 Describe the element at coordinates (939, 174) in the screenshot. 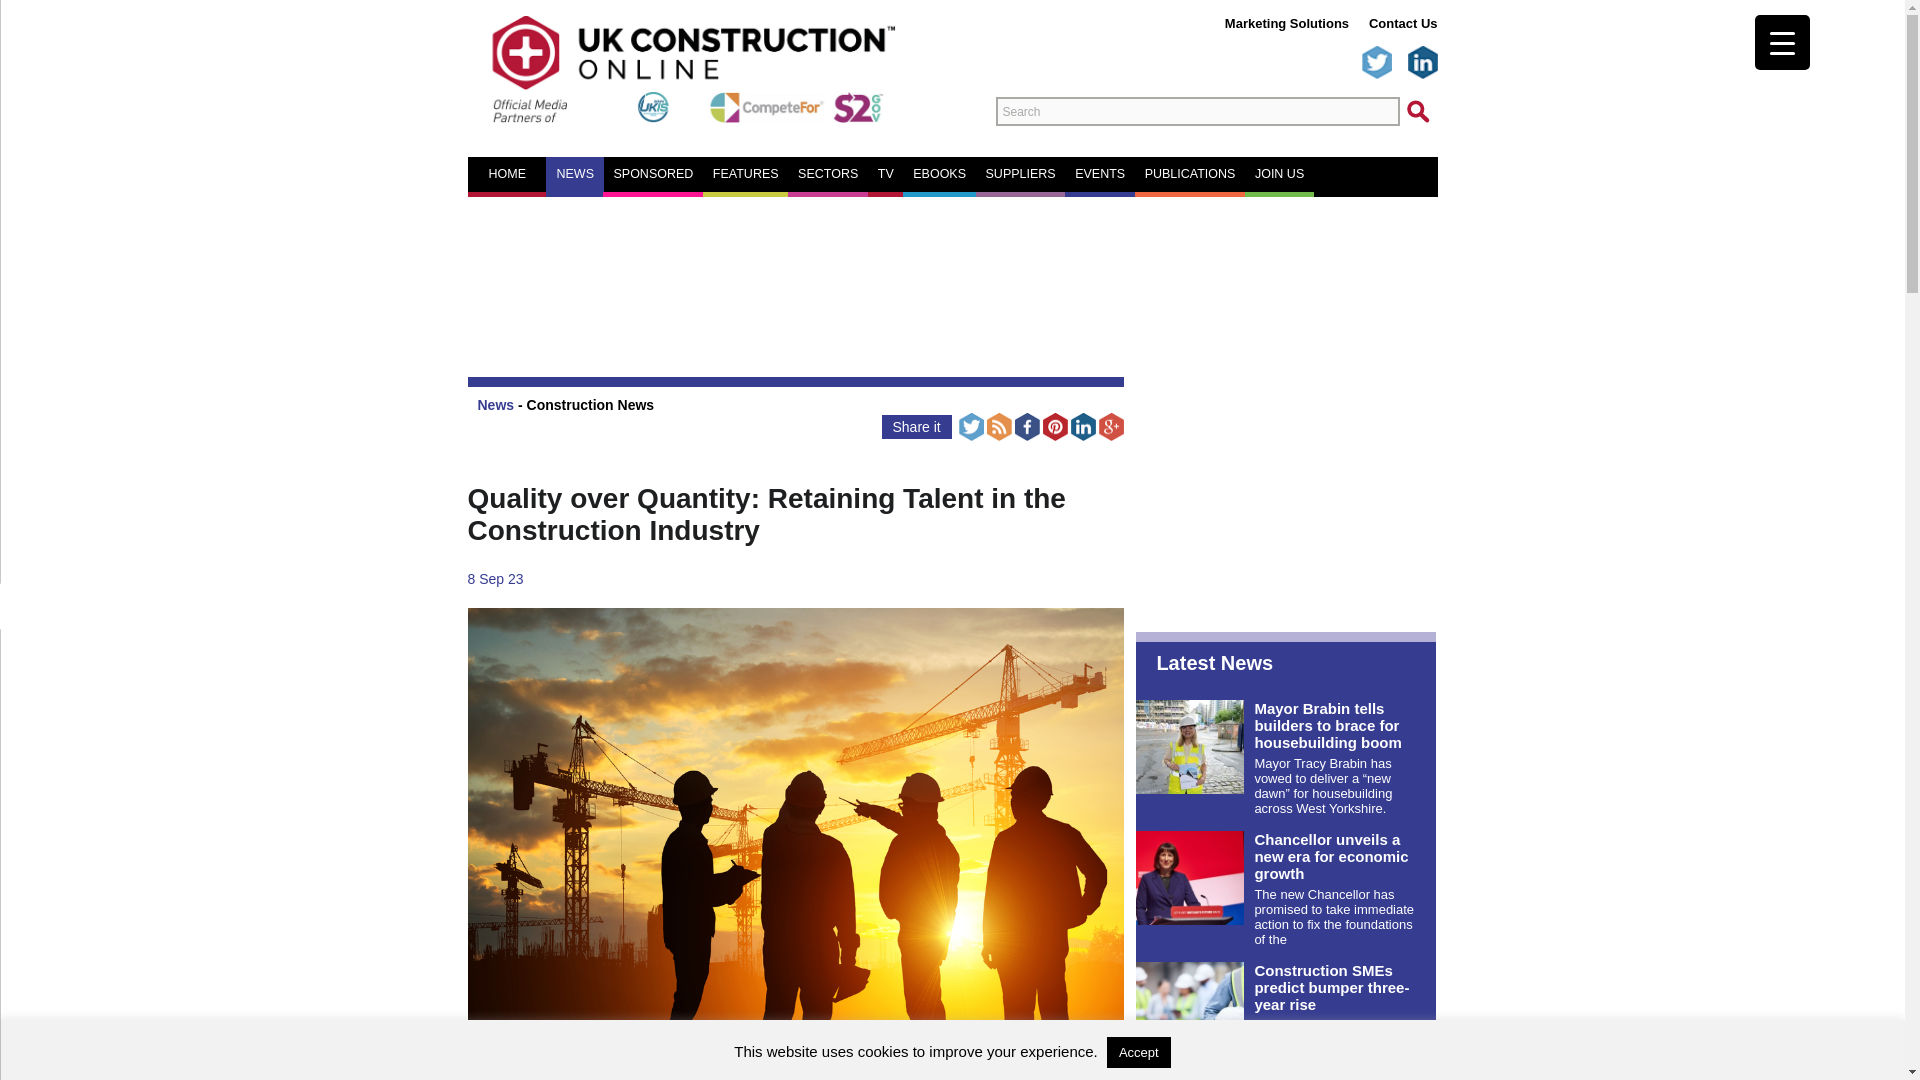

I see `EBOOKS` at that location.